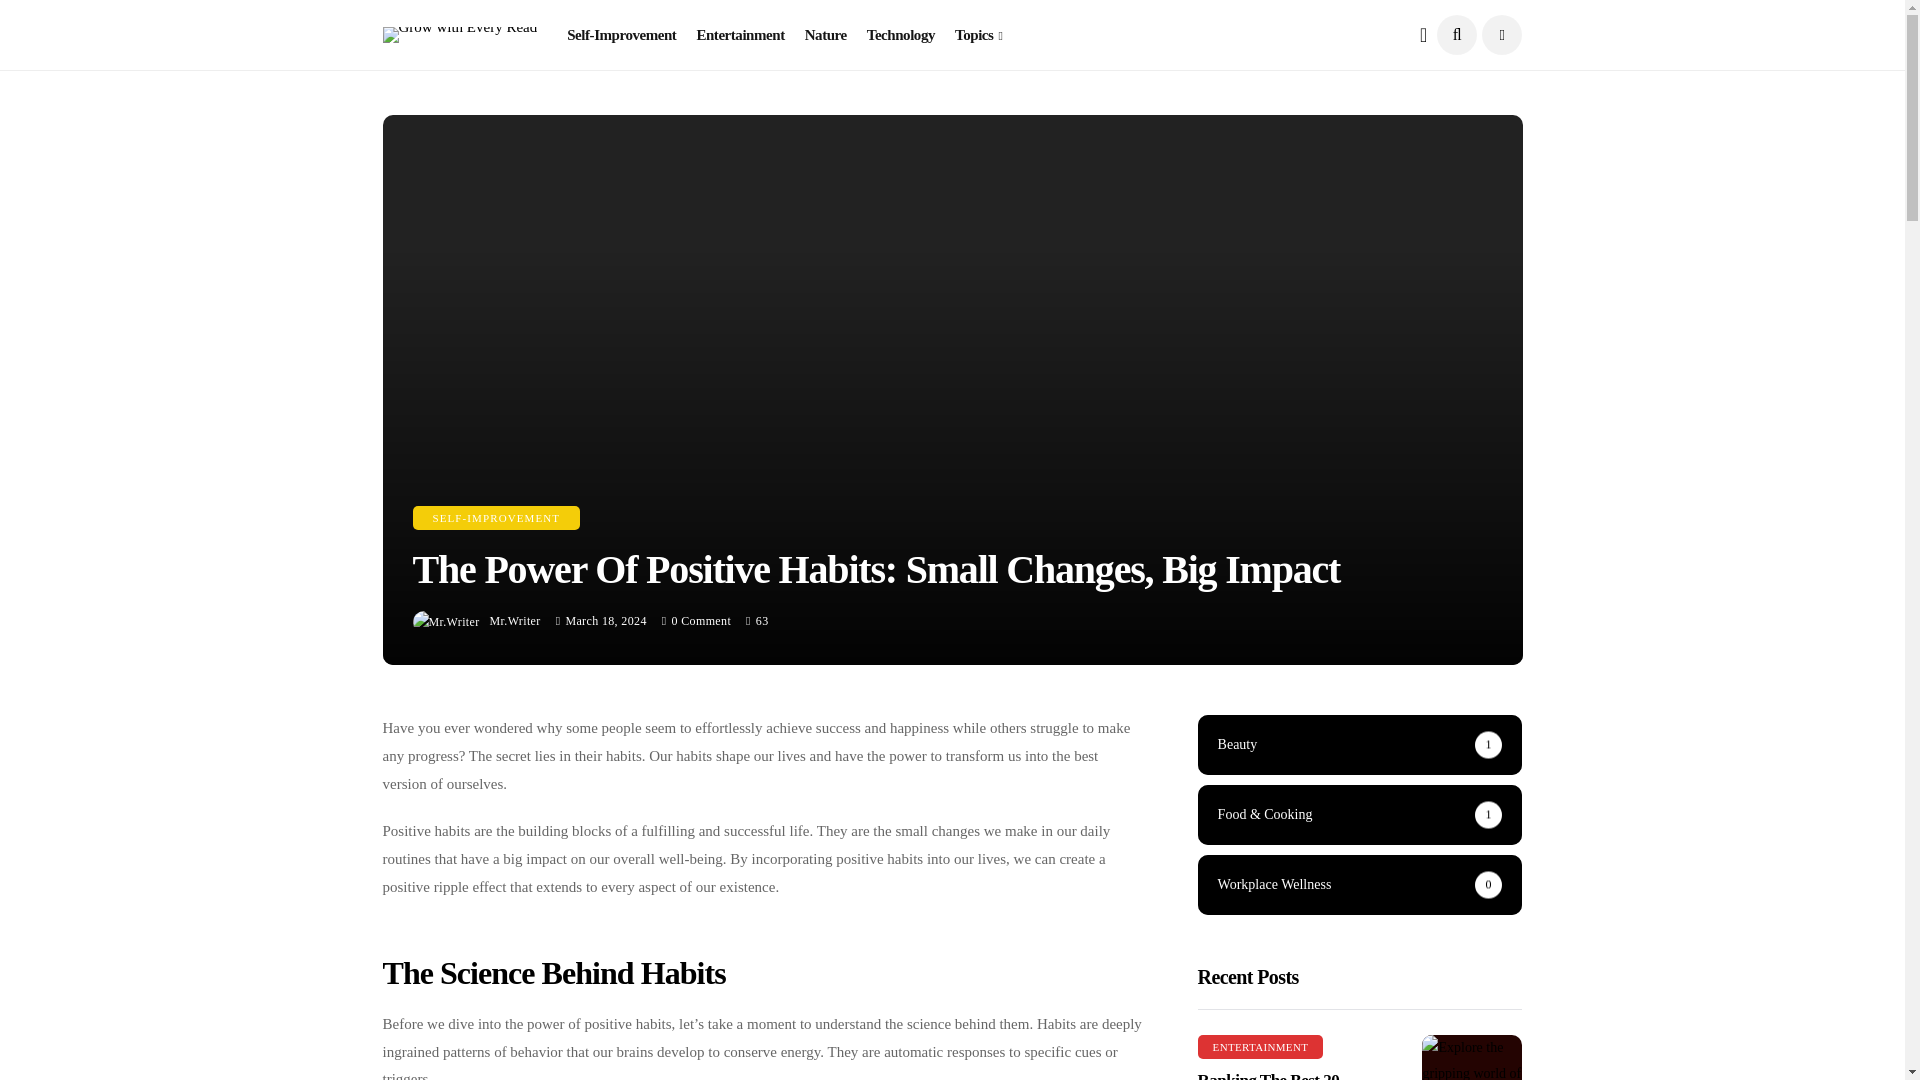 Image resolution: width=1920 pixels, height=1080 pixels. What do you see at coordinates (1472, 1057) in the screenshot?
I see `Ranking The Best 20 Psychological Thrillers` at bounding box center [1472, 1057].